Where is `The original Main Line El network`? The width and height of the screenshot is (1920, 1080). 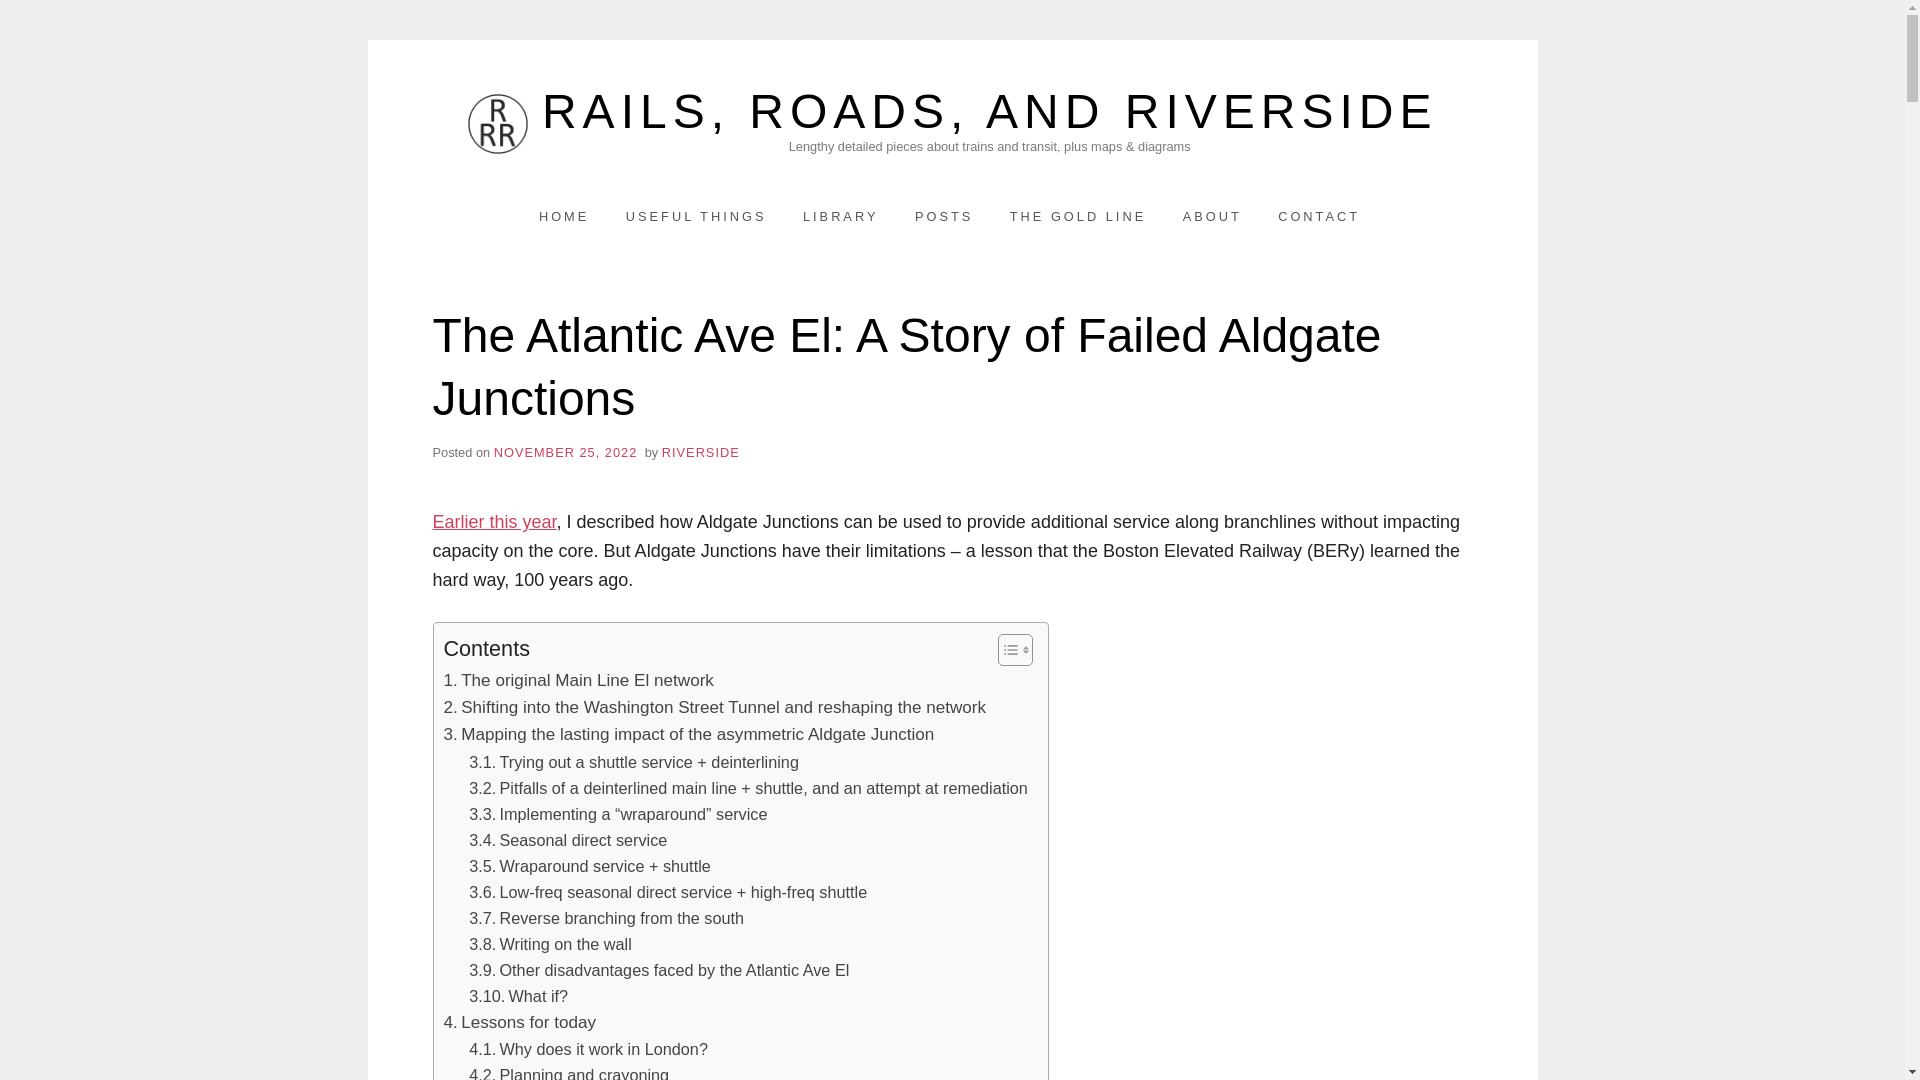 The original Main Line El network is located at coordinates (578, 680).